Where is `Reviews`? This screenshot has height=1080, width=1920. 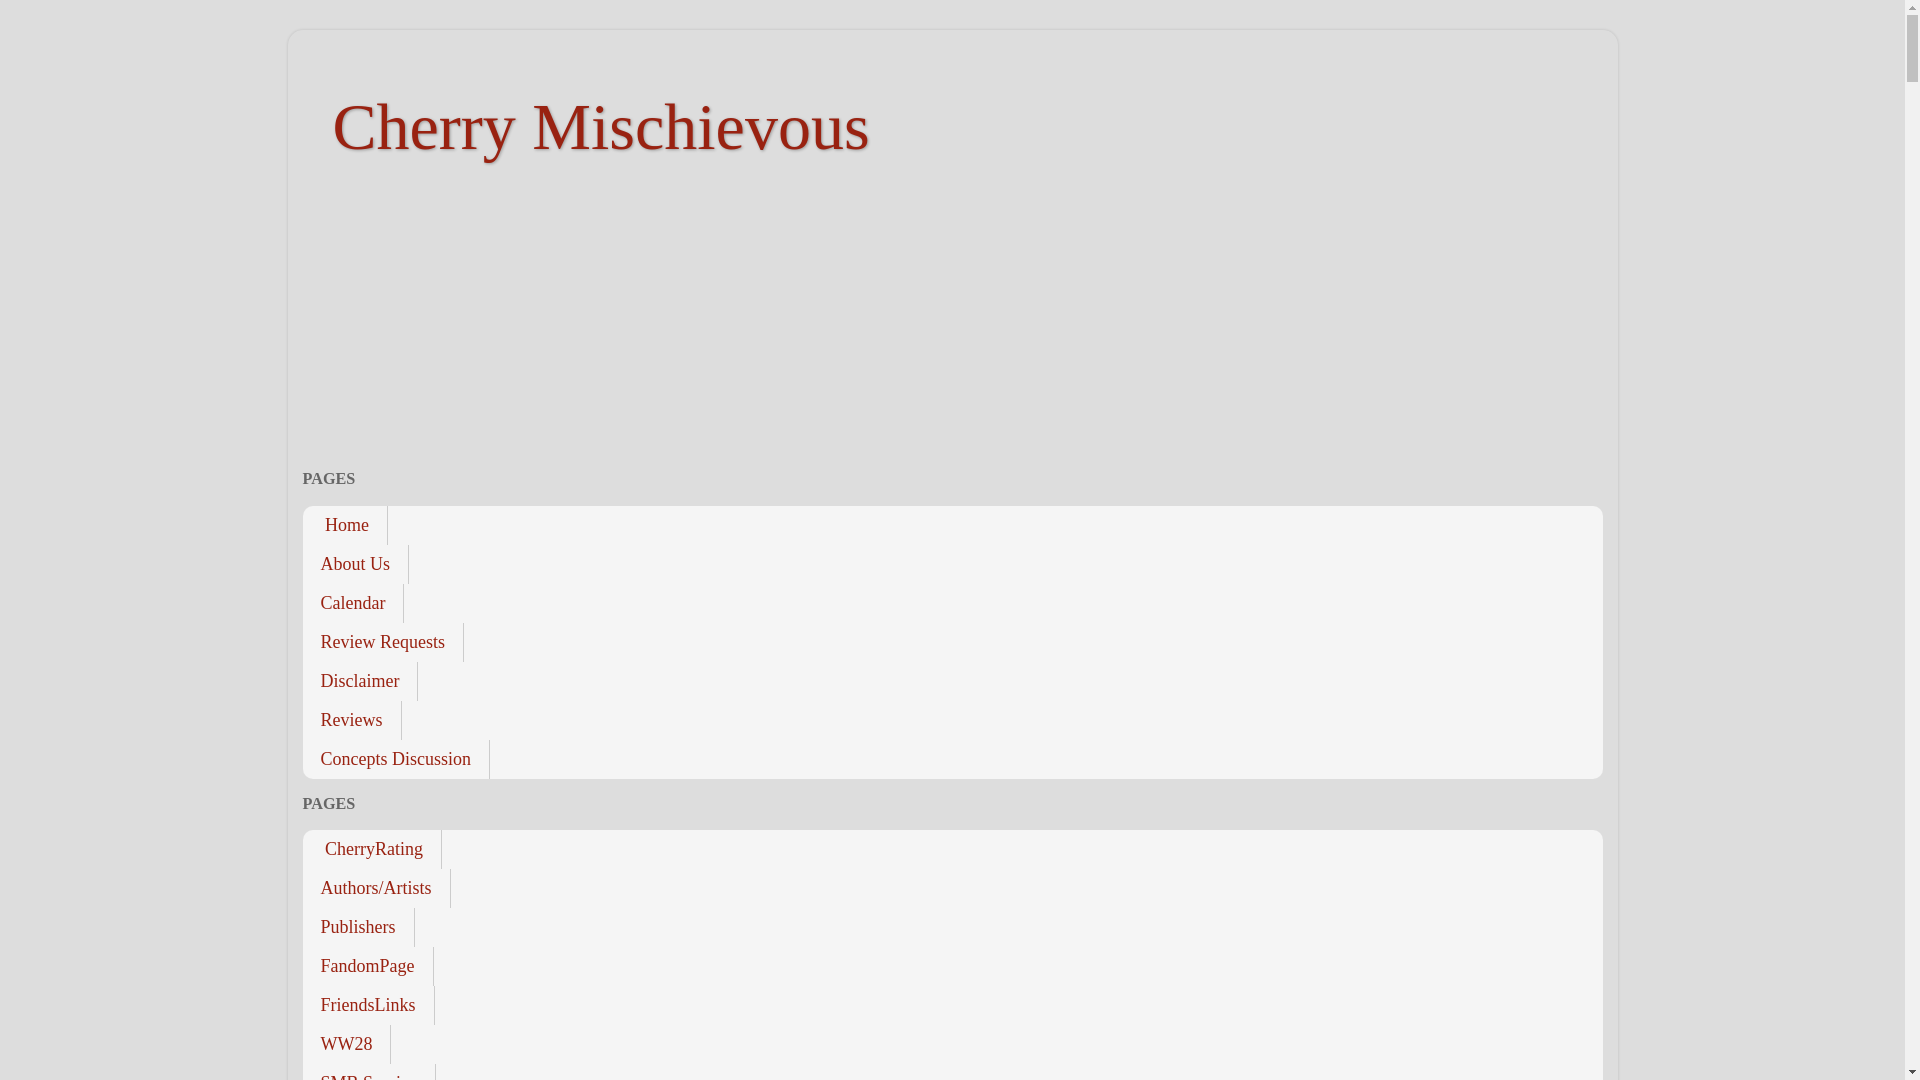
Reviews is located at coordinates (351, 718).